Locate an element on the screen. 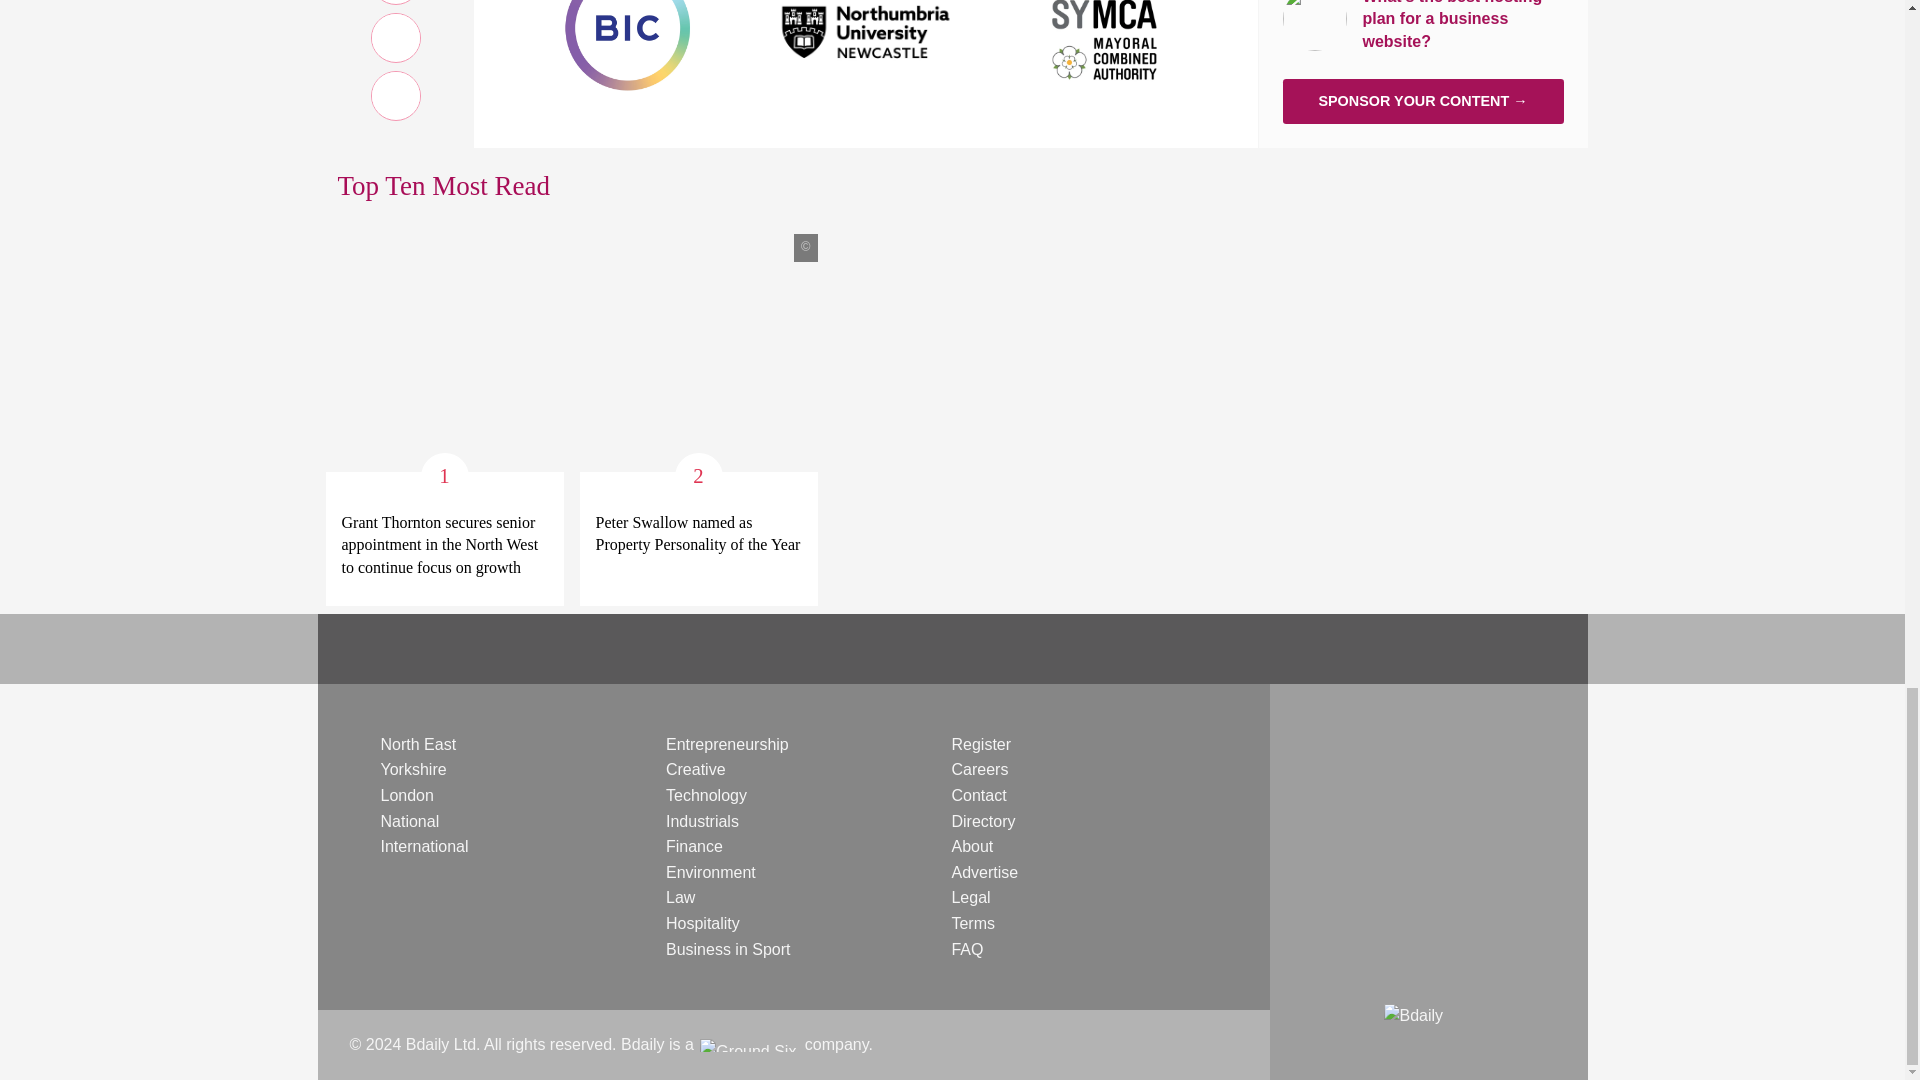 The width and height of the screenshot is (1920, 1080). Creative is located at coordinates (696, 769).